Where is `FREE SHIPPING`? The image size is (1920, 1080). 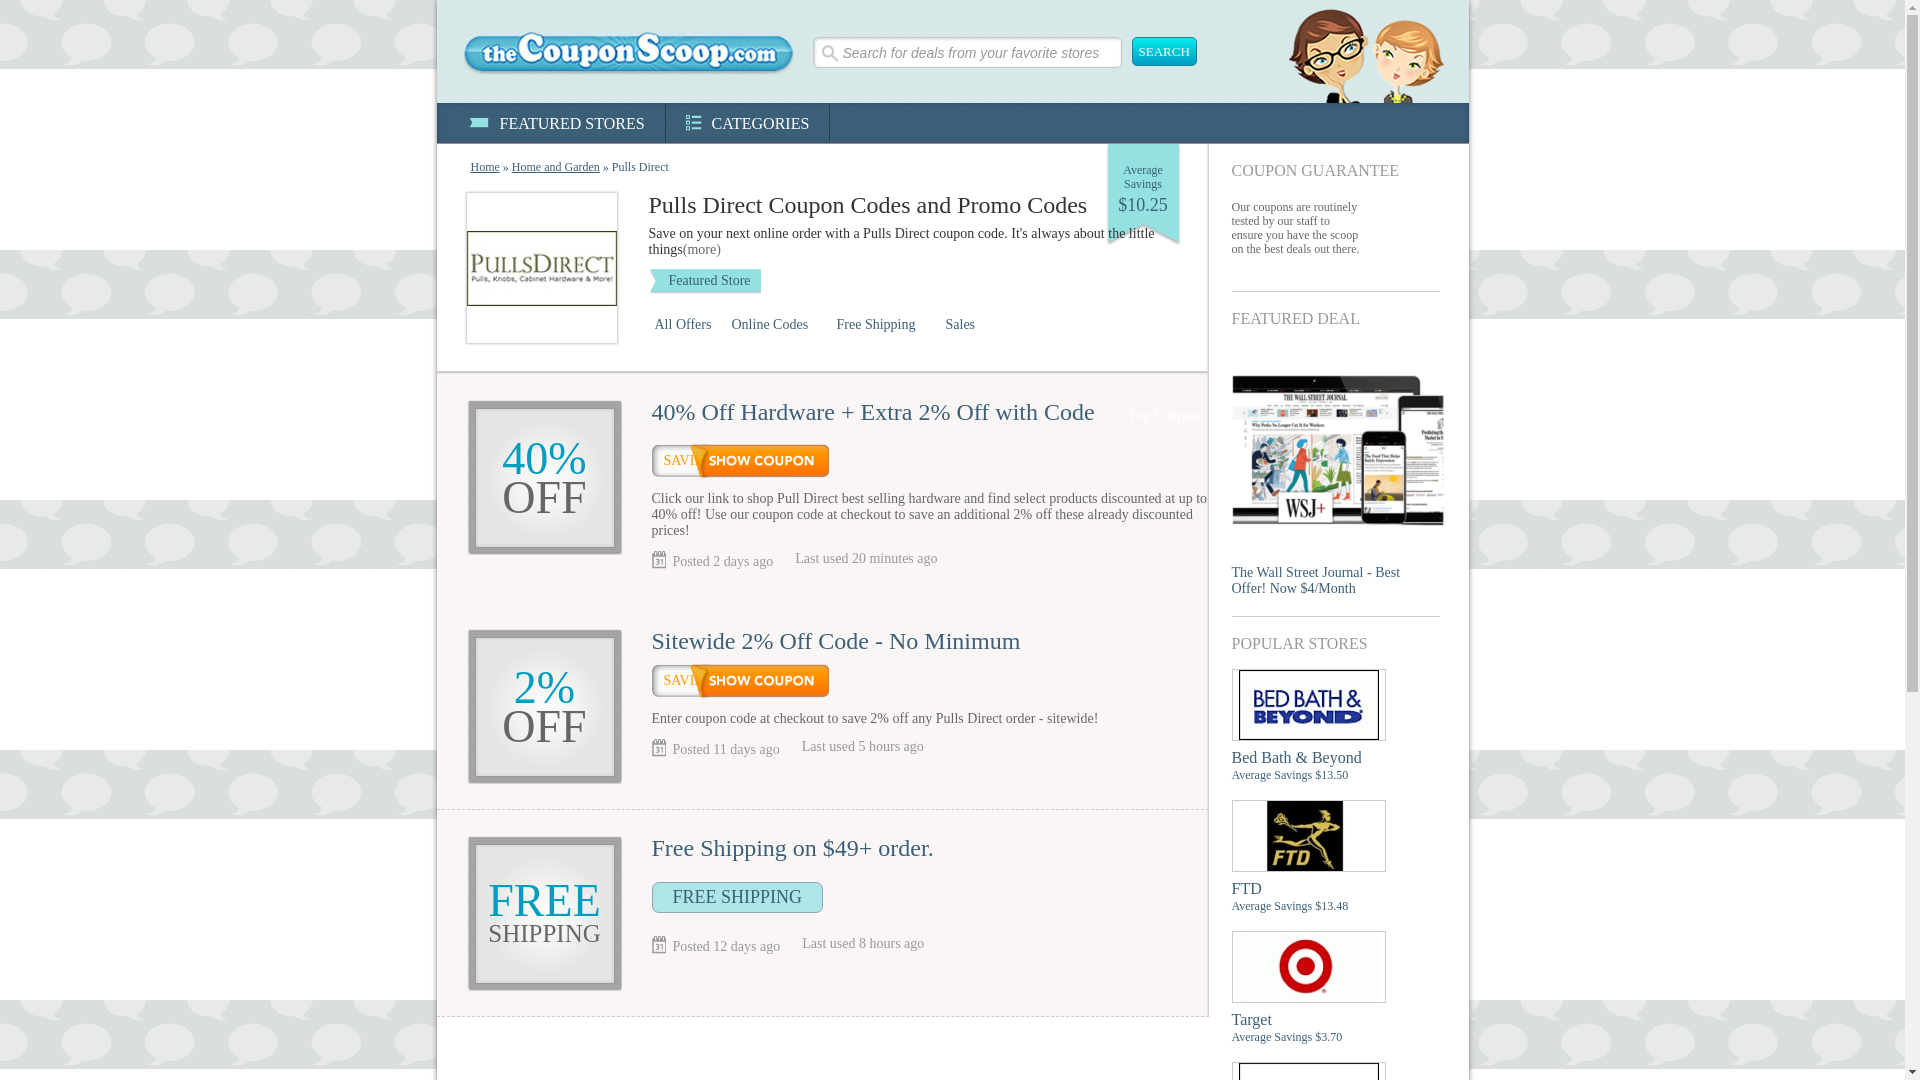
FREE SHIPPING is located at coordinates (738, 897).